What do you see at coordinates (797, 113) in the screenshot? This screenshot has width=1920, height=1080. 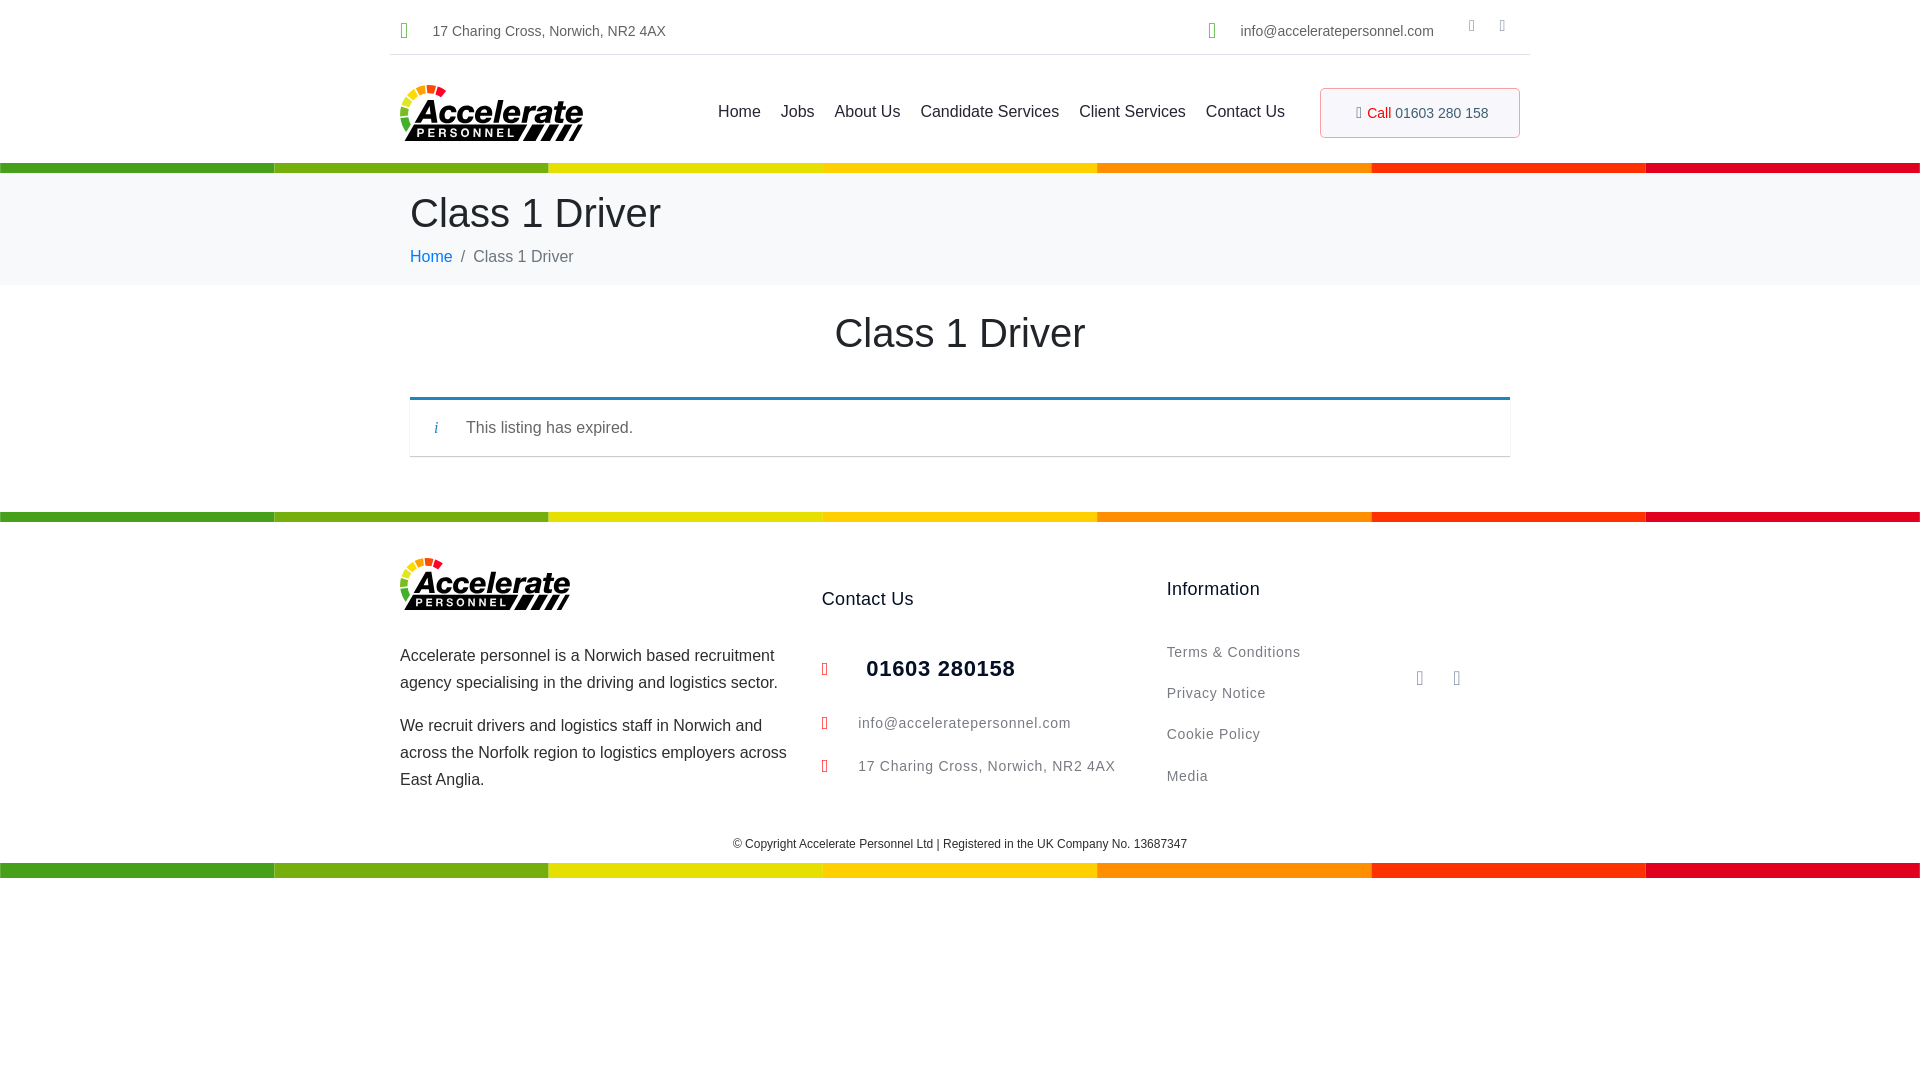 I see `Jobs` at bounding box center [797, 113].